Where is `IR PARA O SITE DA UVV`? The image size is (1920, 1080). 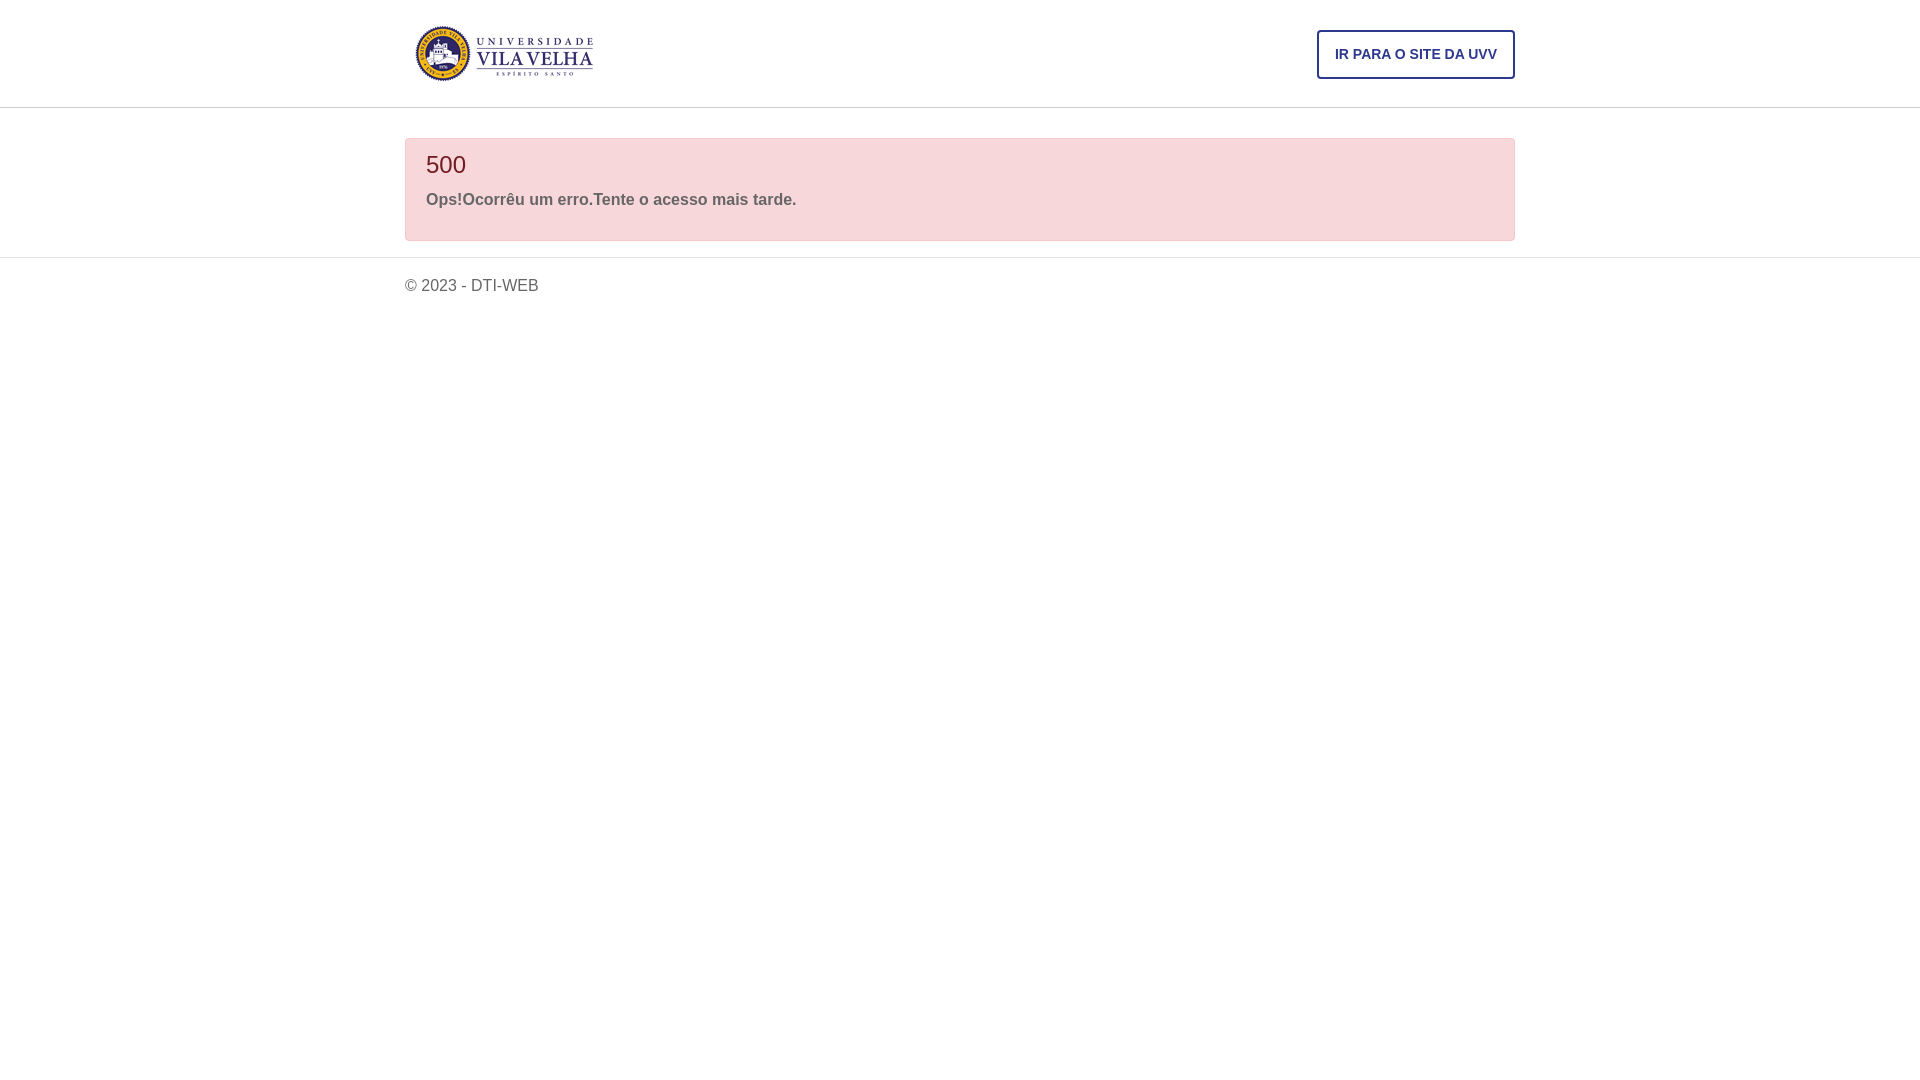
IR PARA O SITE DA UVV is located at coordinates (1416, 54).